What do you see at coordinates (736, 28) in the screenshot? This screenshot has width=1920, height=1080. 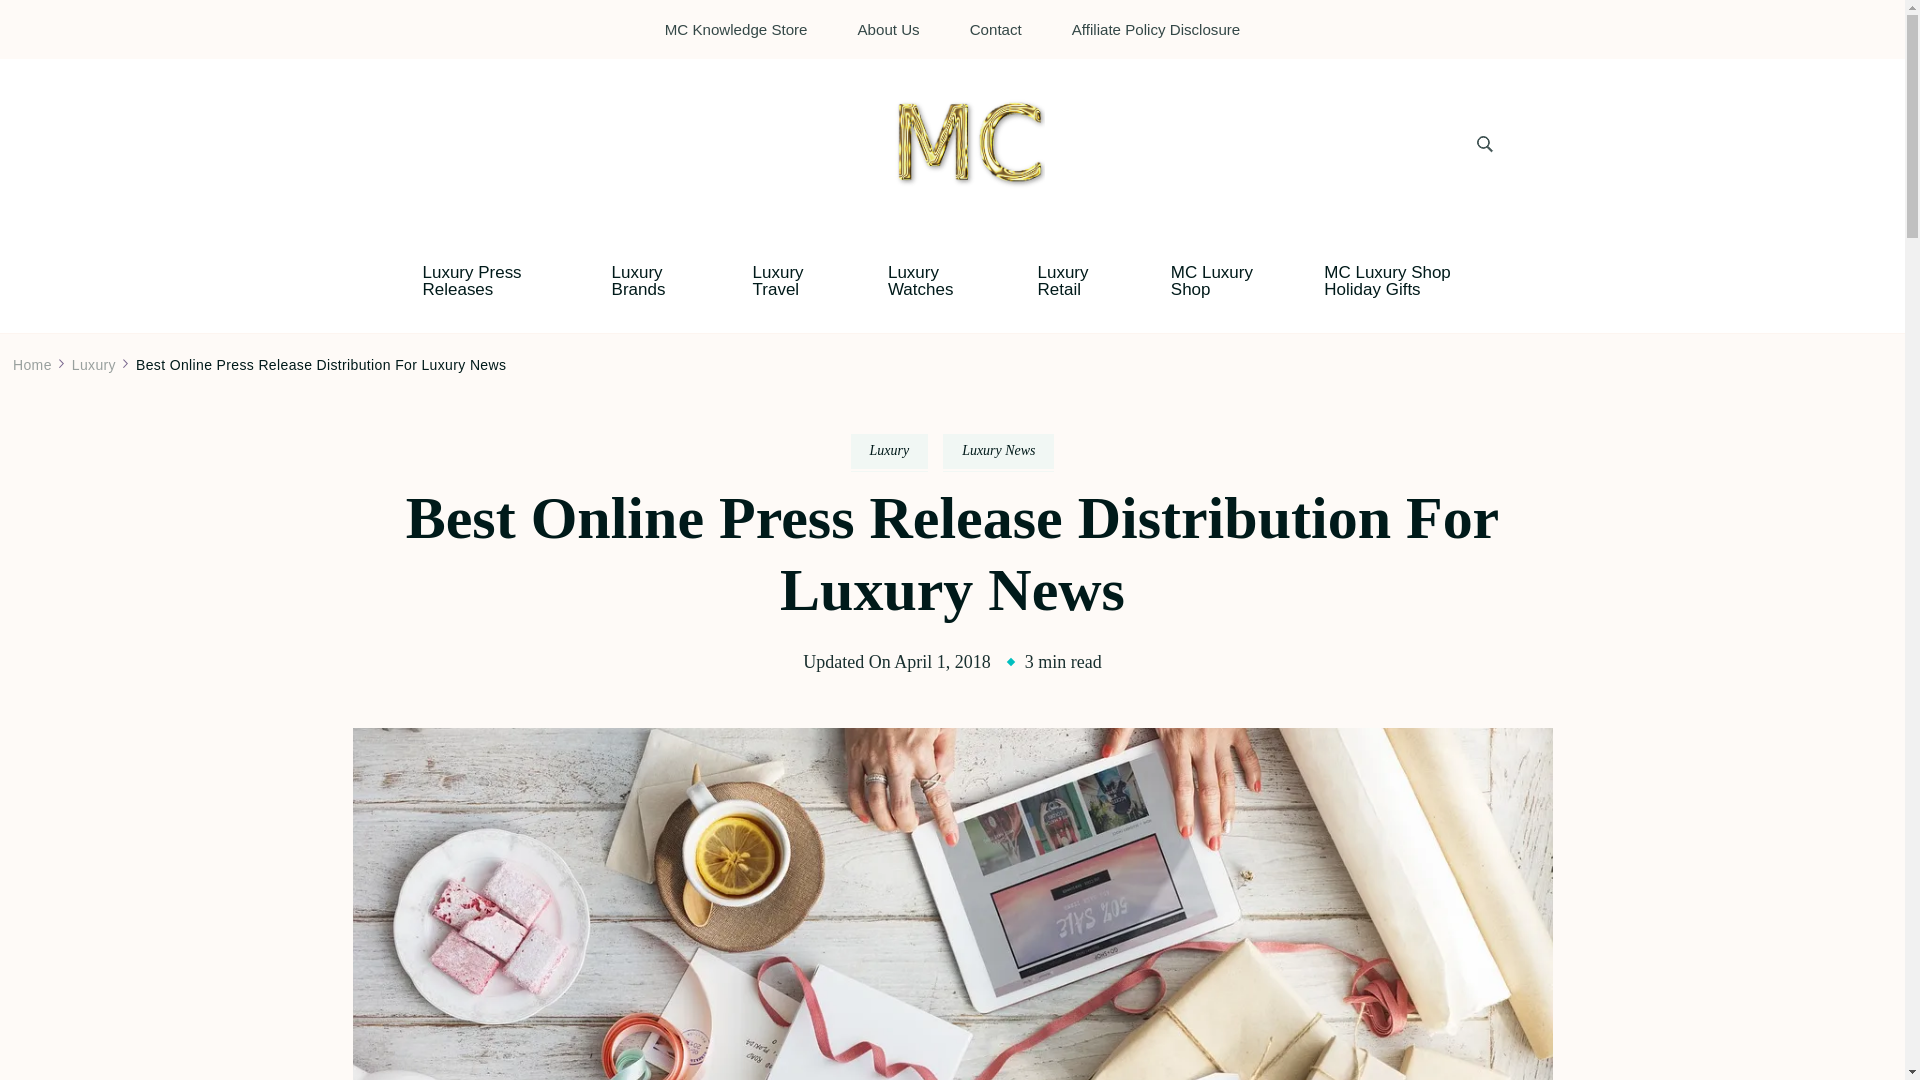 I see `MC Knowledge Store` at bounding box center [736, 28].